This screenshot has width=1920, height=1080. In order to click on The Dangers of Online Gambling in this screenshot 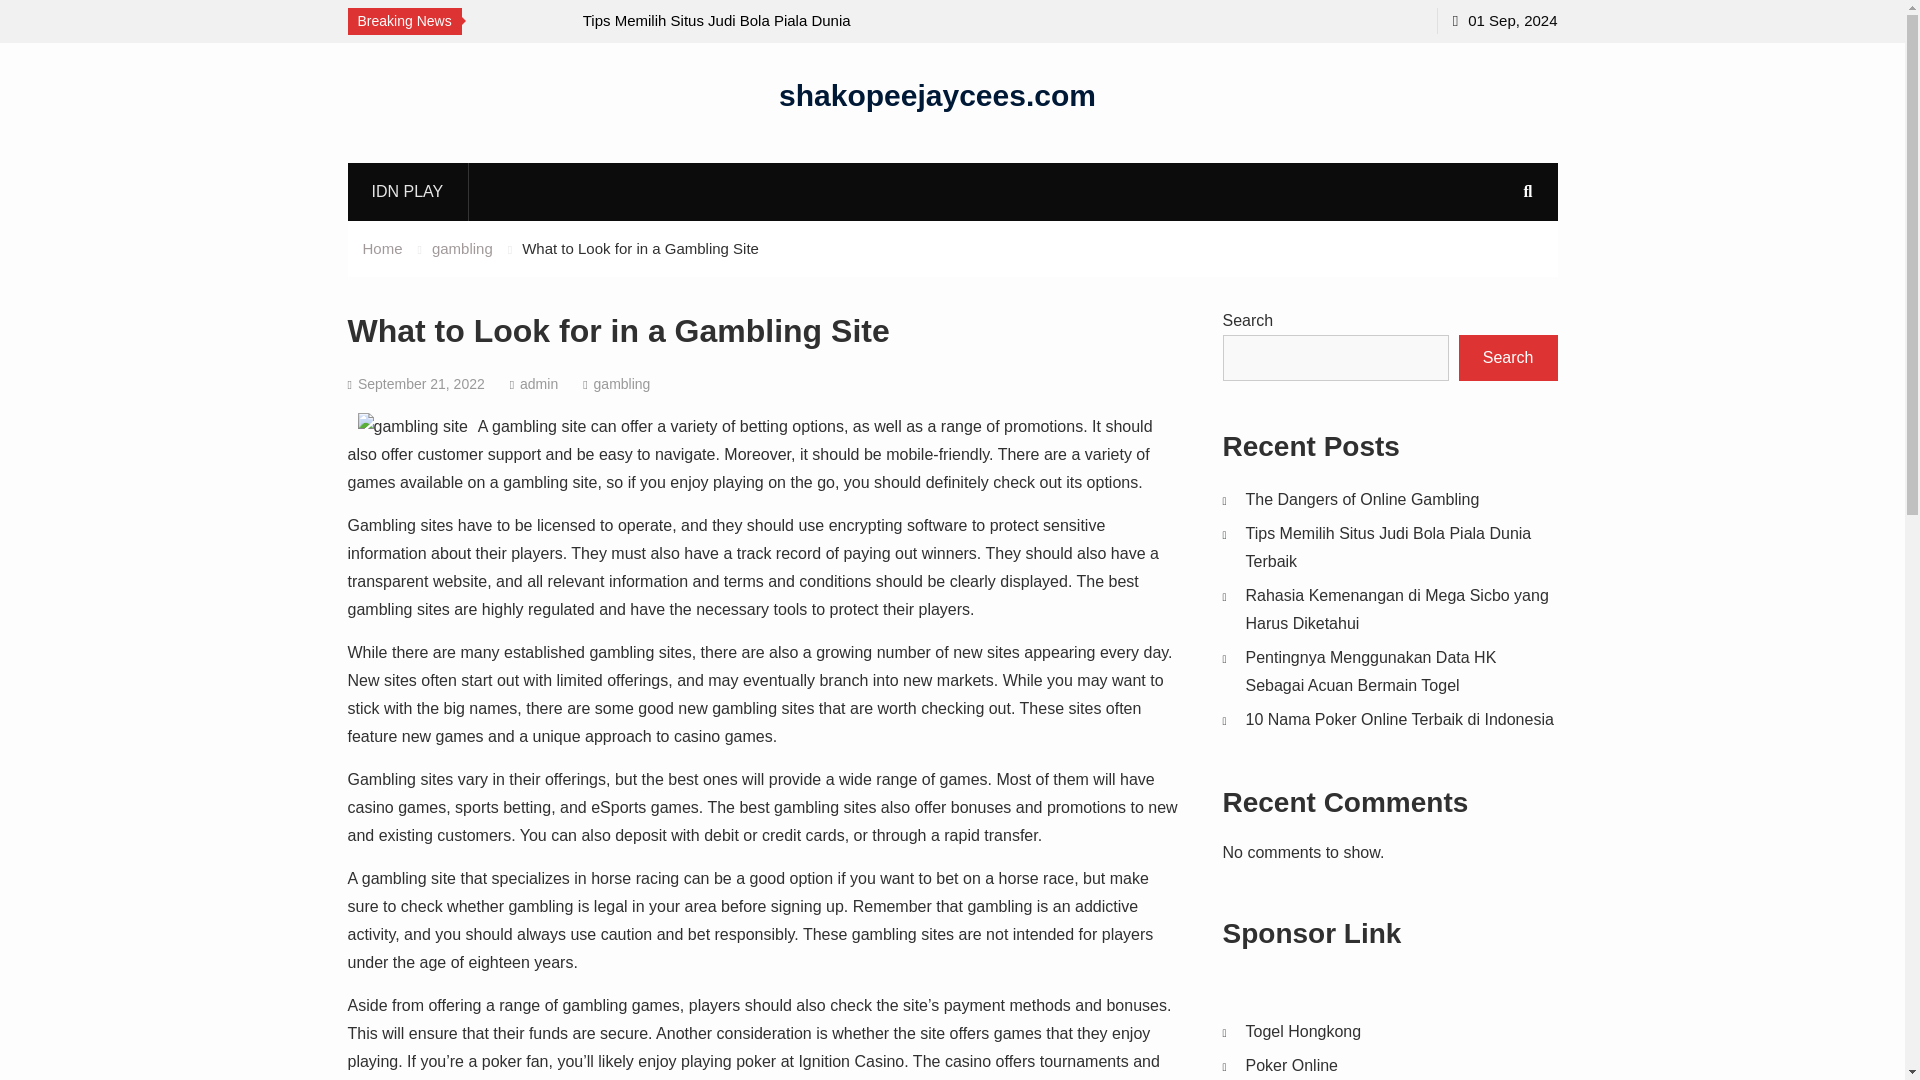, I will do `click(1363, 499)`.